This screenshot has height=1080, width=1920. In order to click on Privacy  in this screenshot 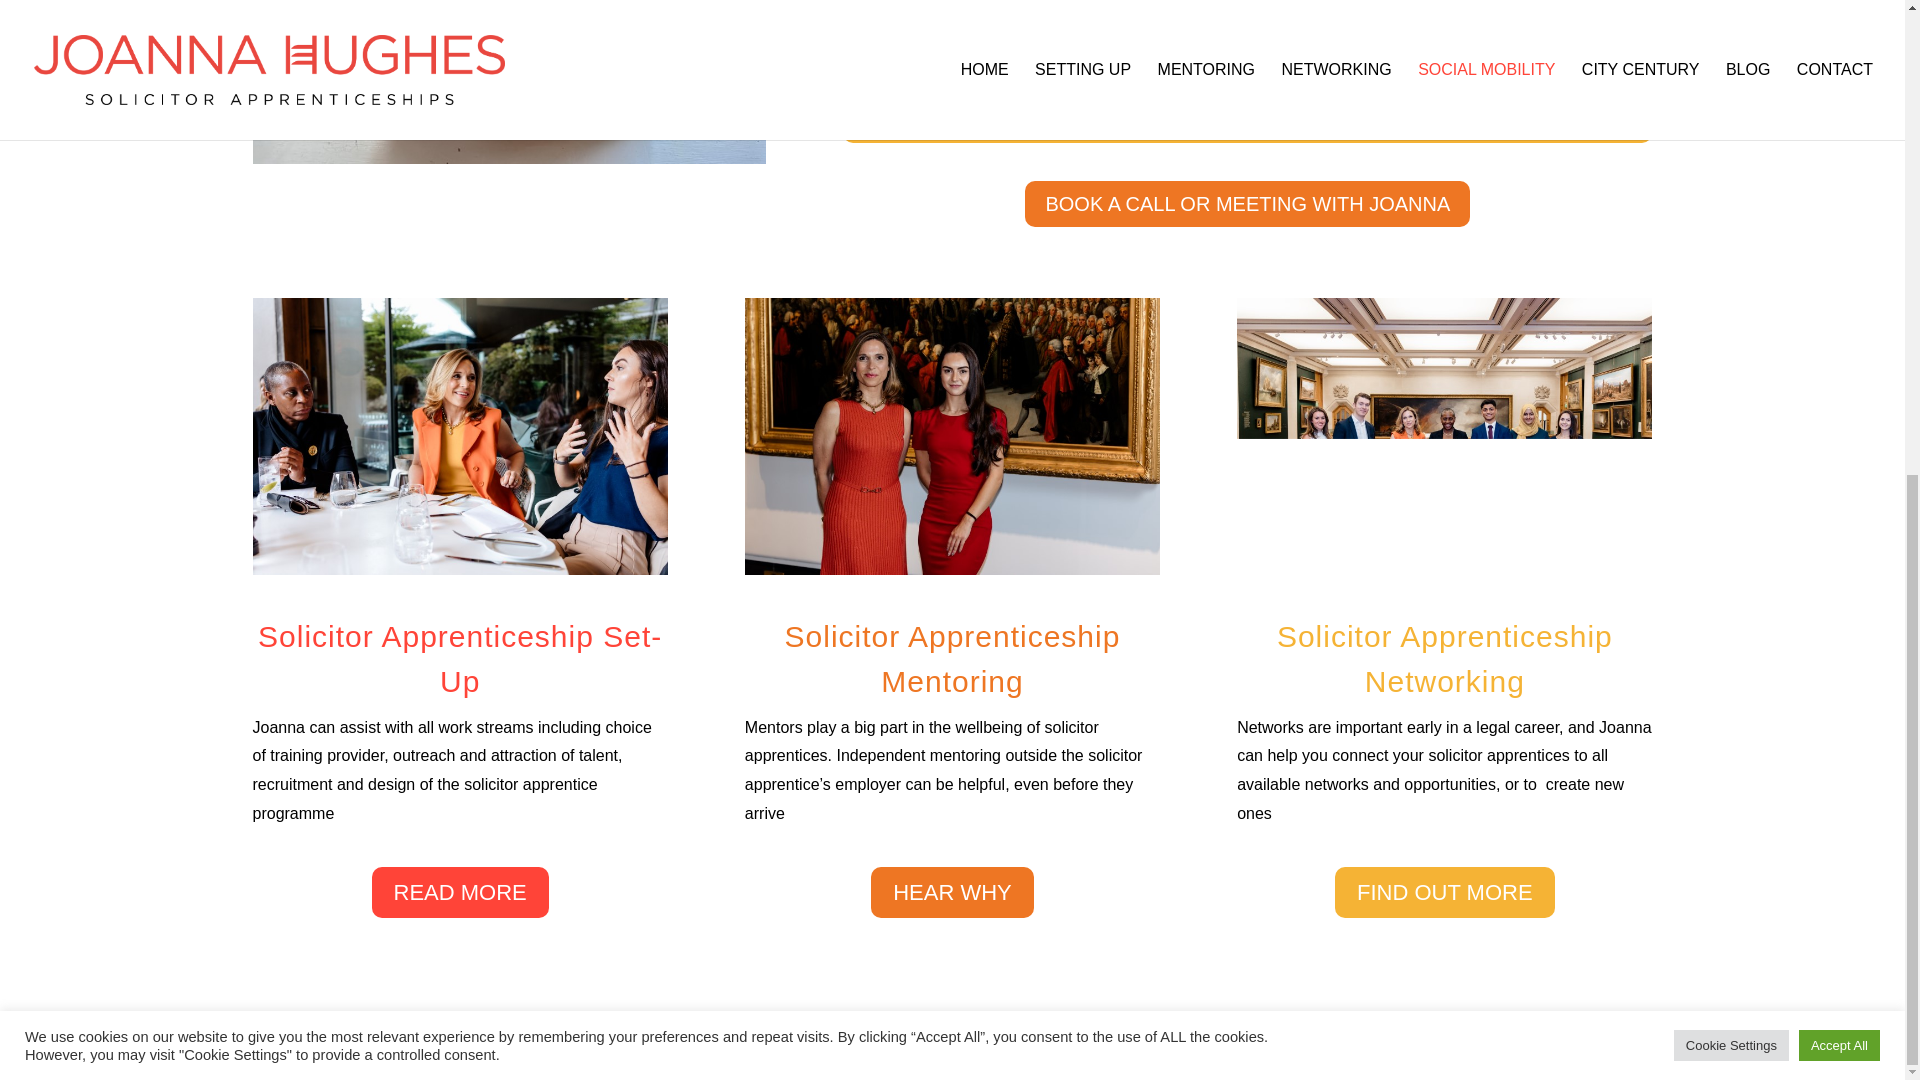, I will do `click(779, 1051)`.